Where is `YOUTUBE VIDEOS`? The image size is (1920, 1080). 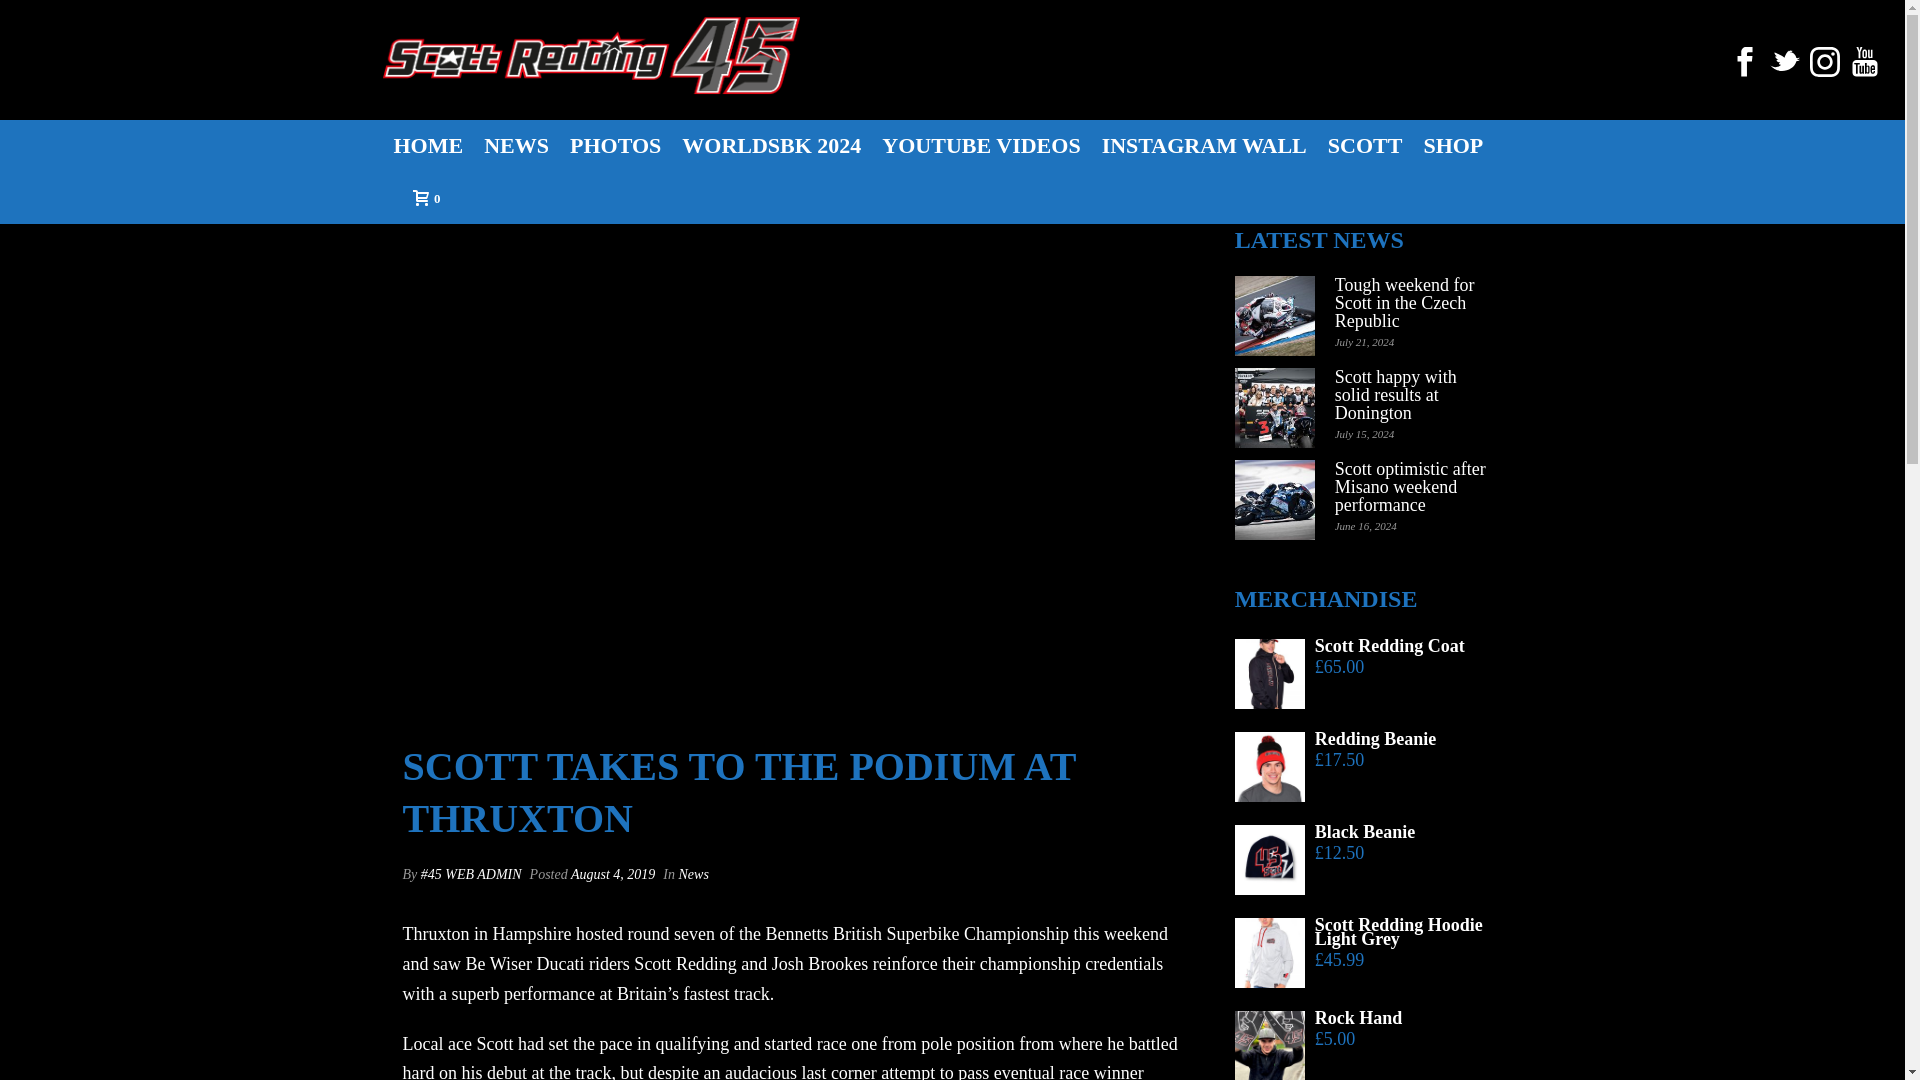 YOUTUBE VIDEOS is located at coordinates (980, 144).